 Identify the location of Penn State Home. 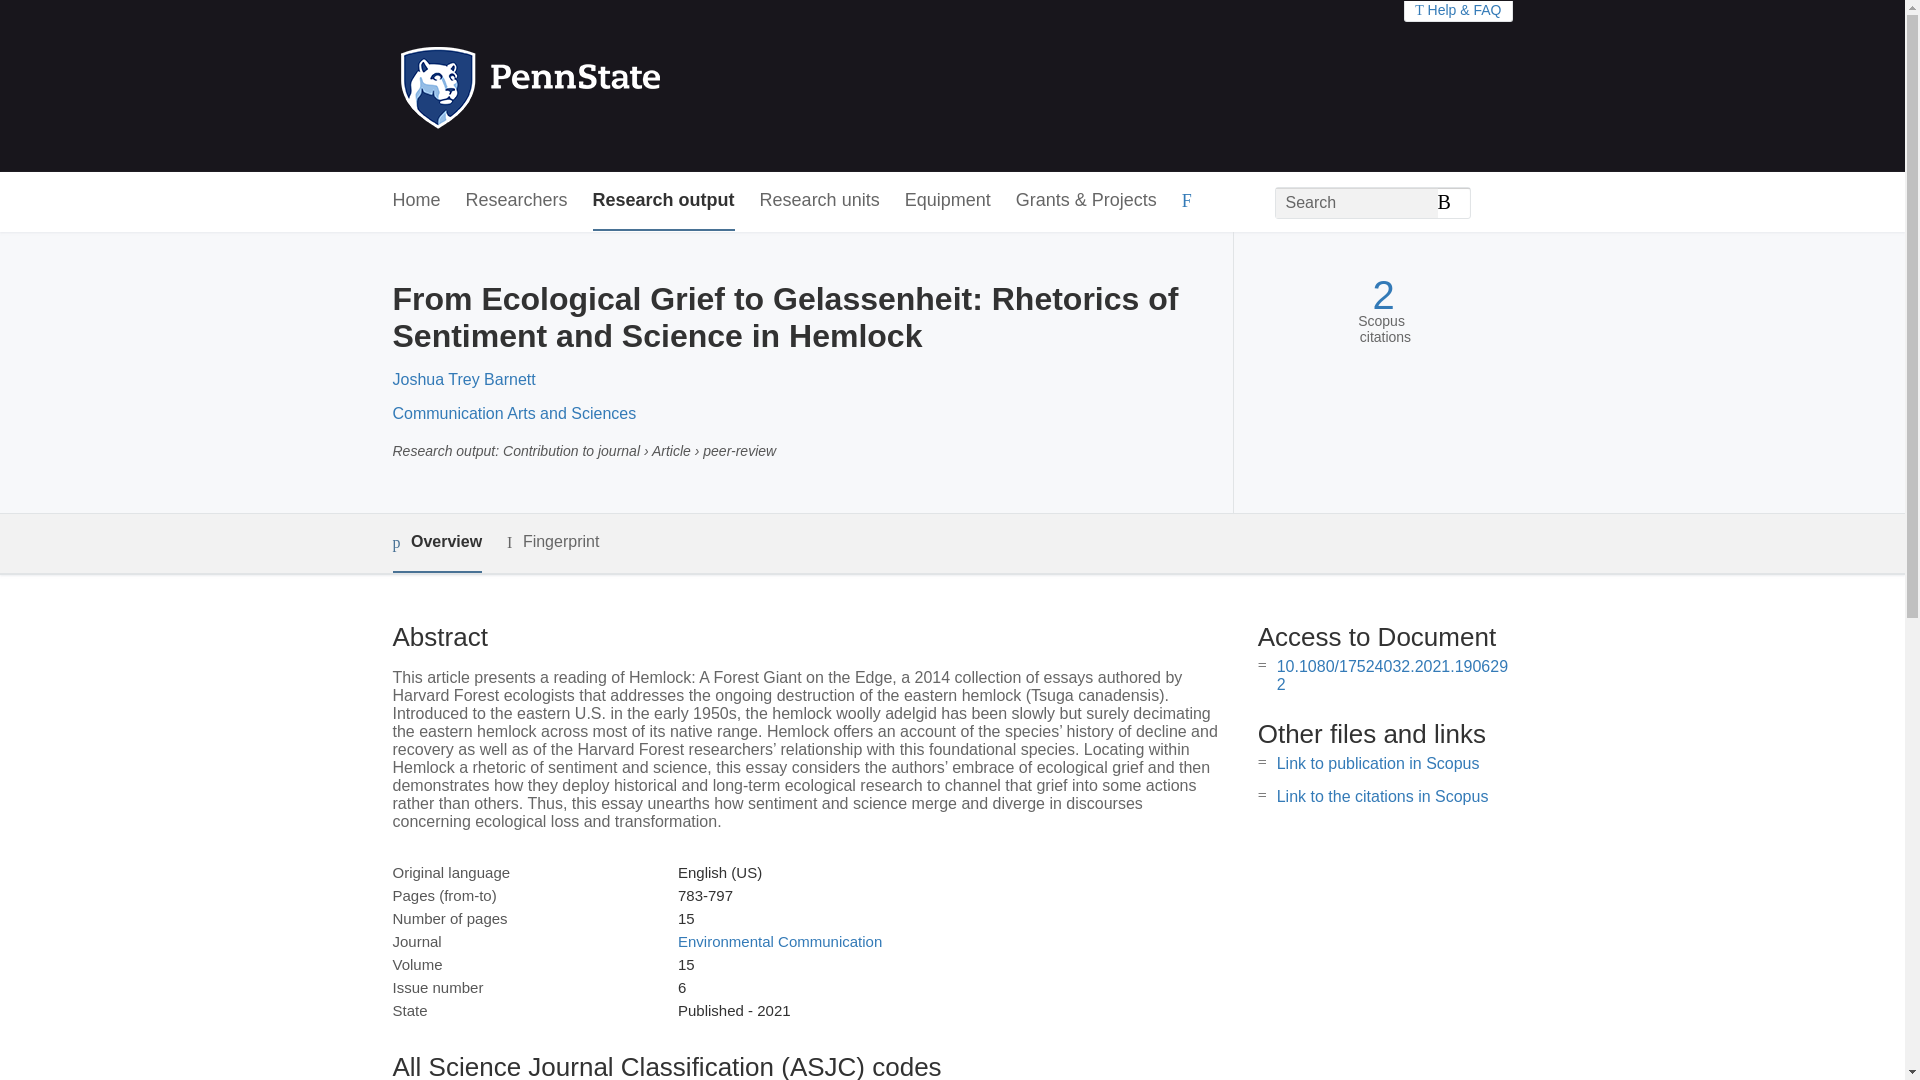
(616, 86).